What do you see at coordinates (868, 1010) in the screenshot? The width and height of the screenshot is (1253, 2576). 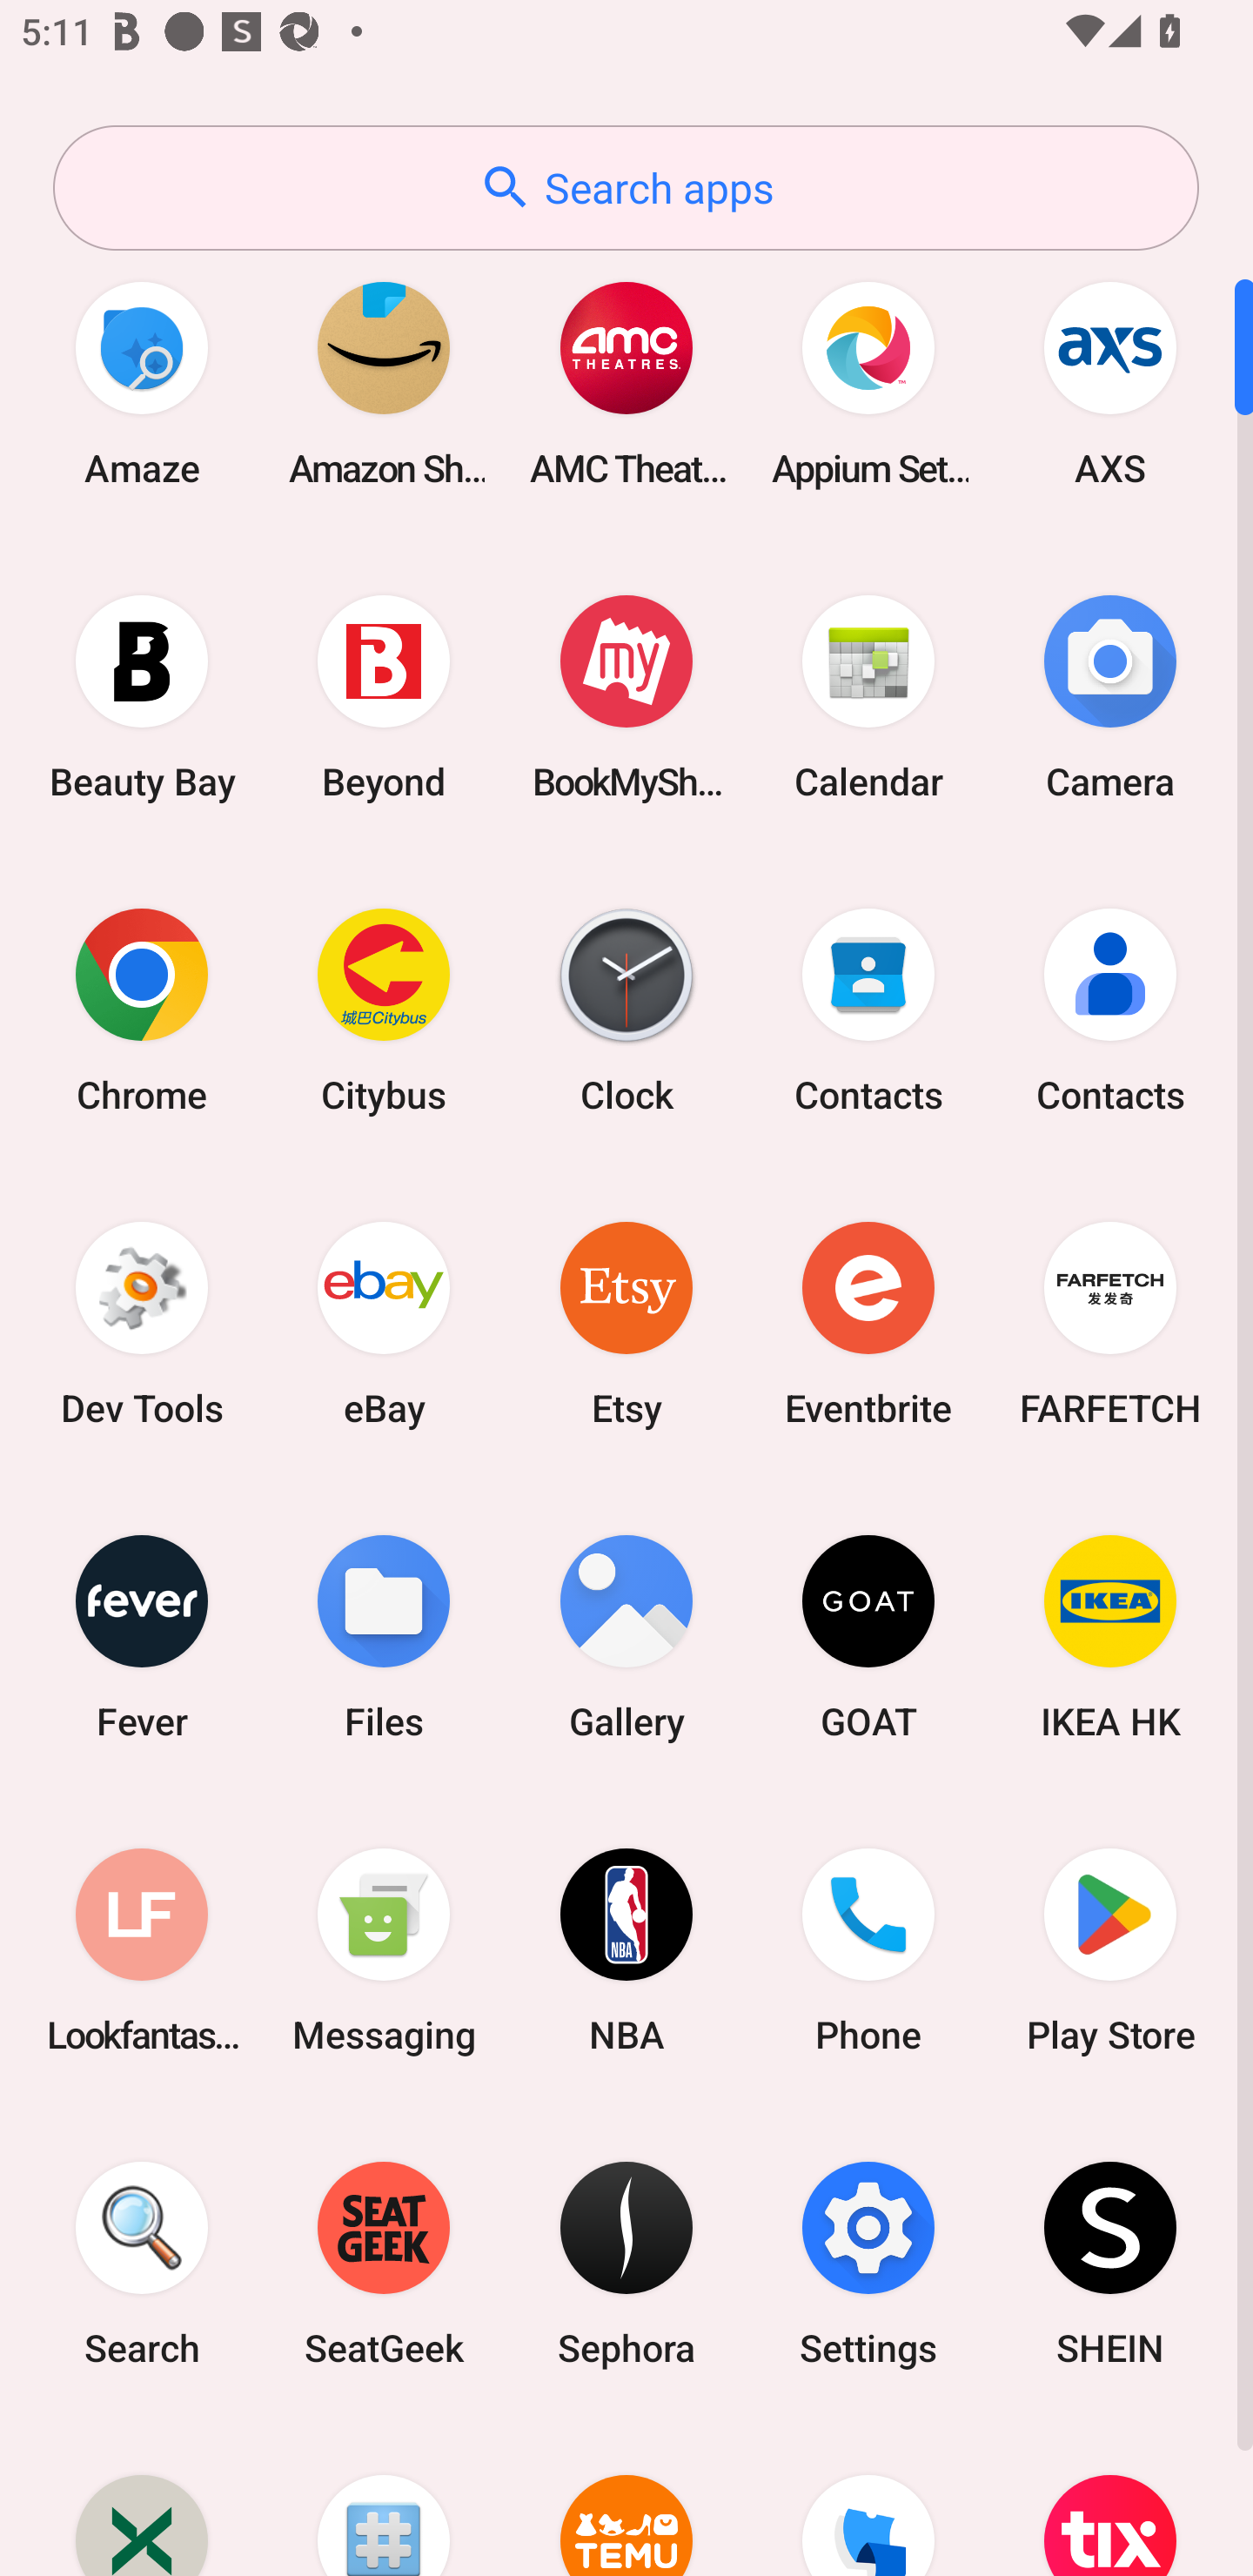 I see `Contacts` at bounding box center [868, 1010].